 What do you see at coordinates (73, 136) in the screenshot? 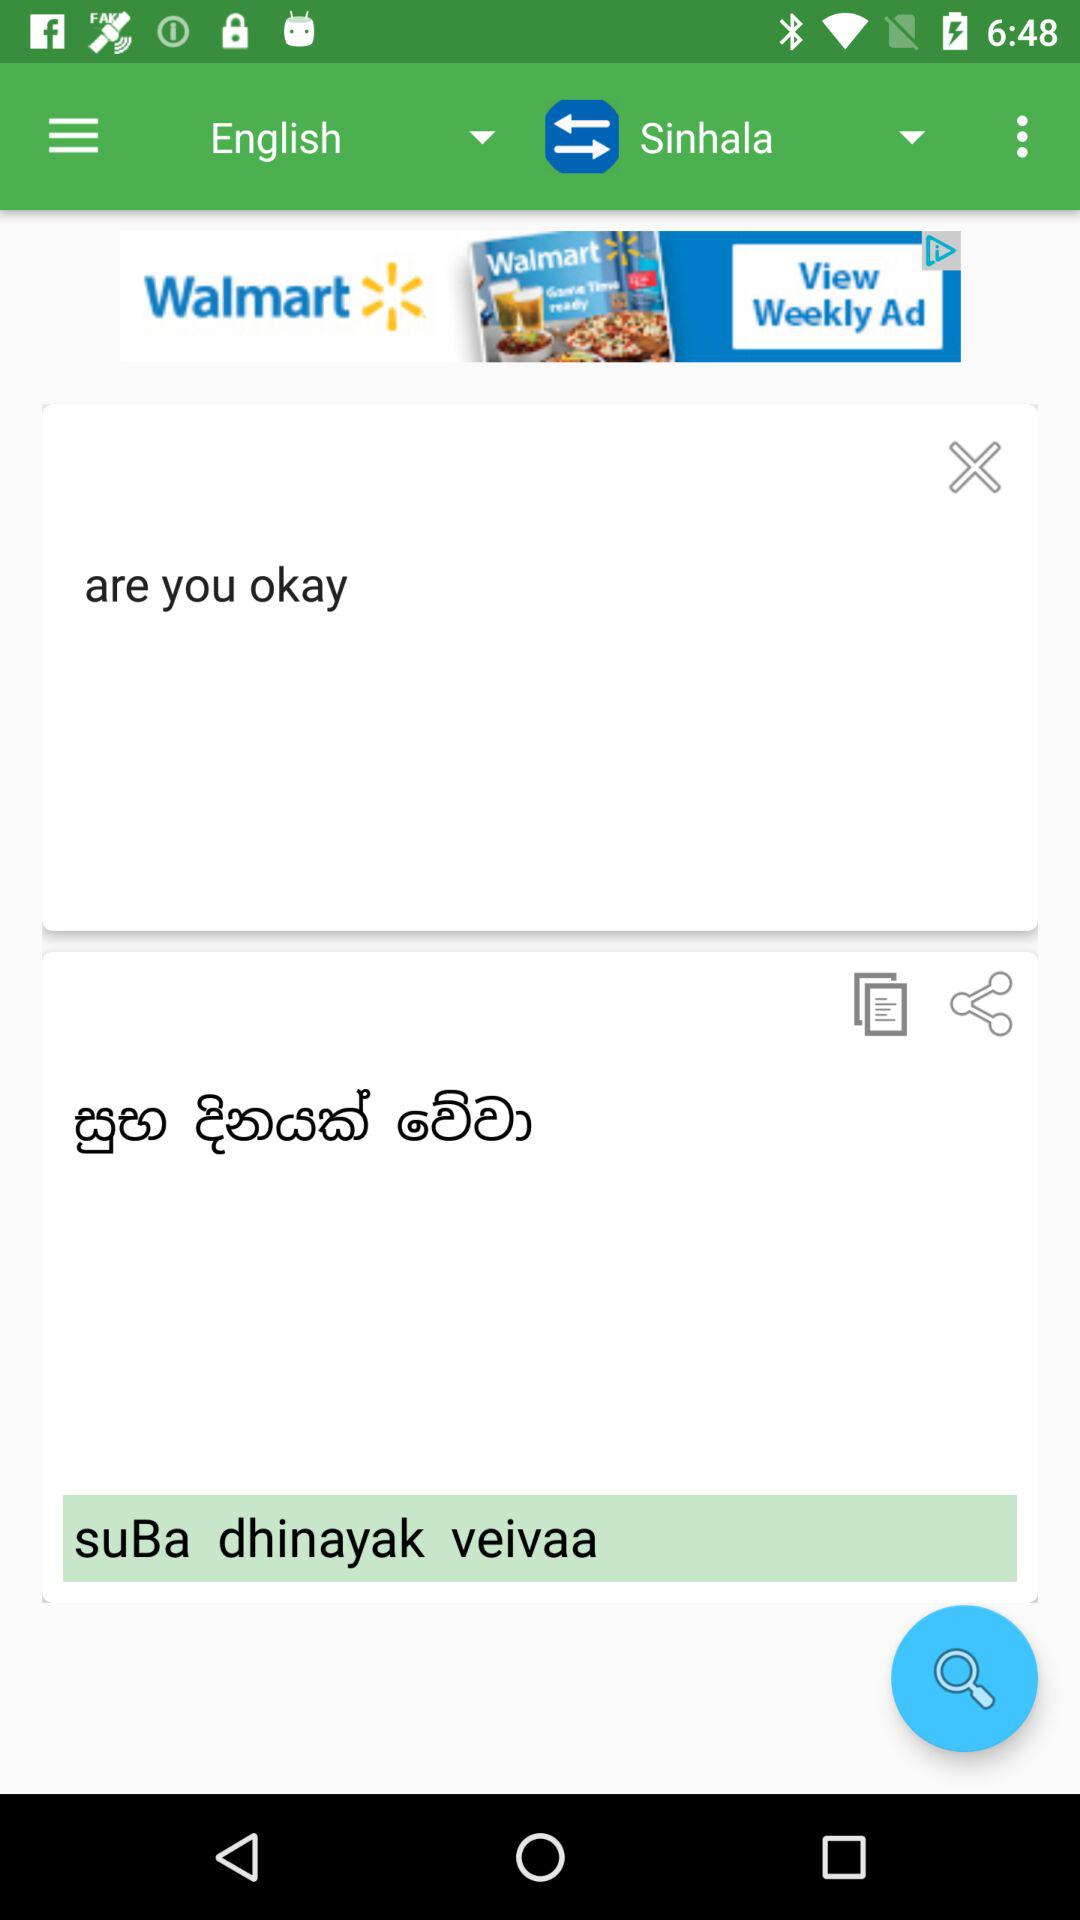
I see `press the item next to english` at bounding box center [73, 136].